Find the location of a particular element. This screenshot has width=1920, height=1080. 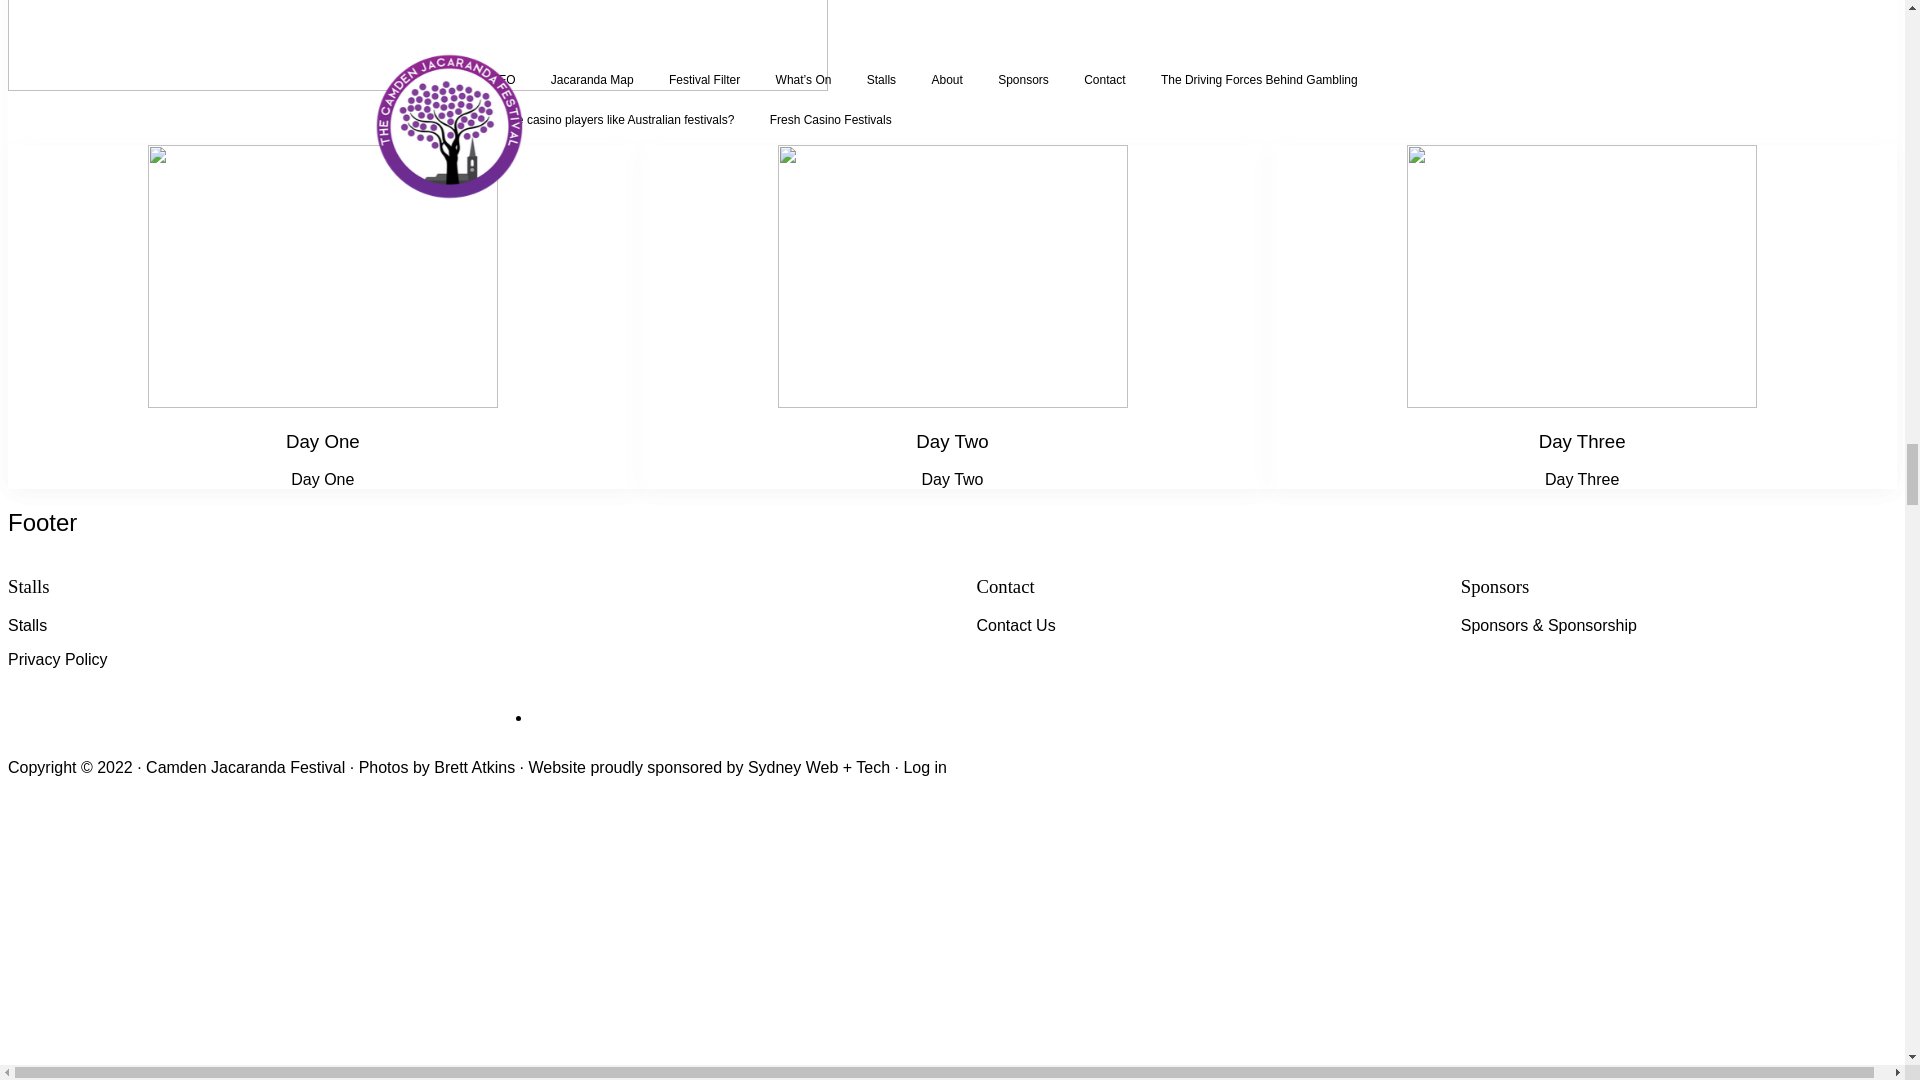

Facebook is located at coordinates (681, 648).